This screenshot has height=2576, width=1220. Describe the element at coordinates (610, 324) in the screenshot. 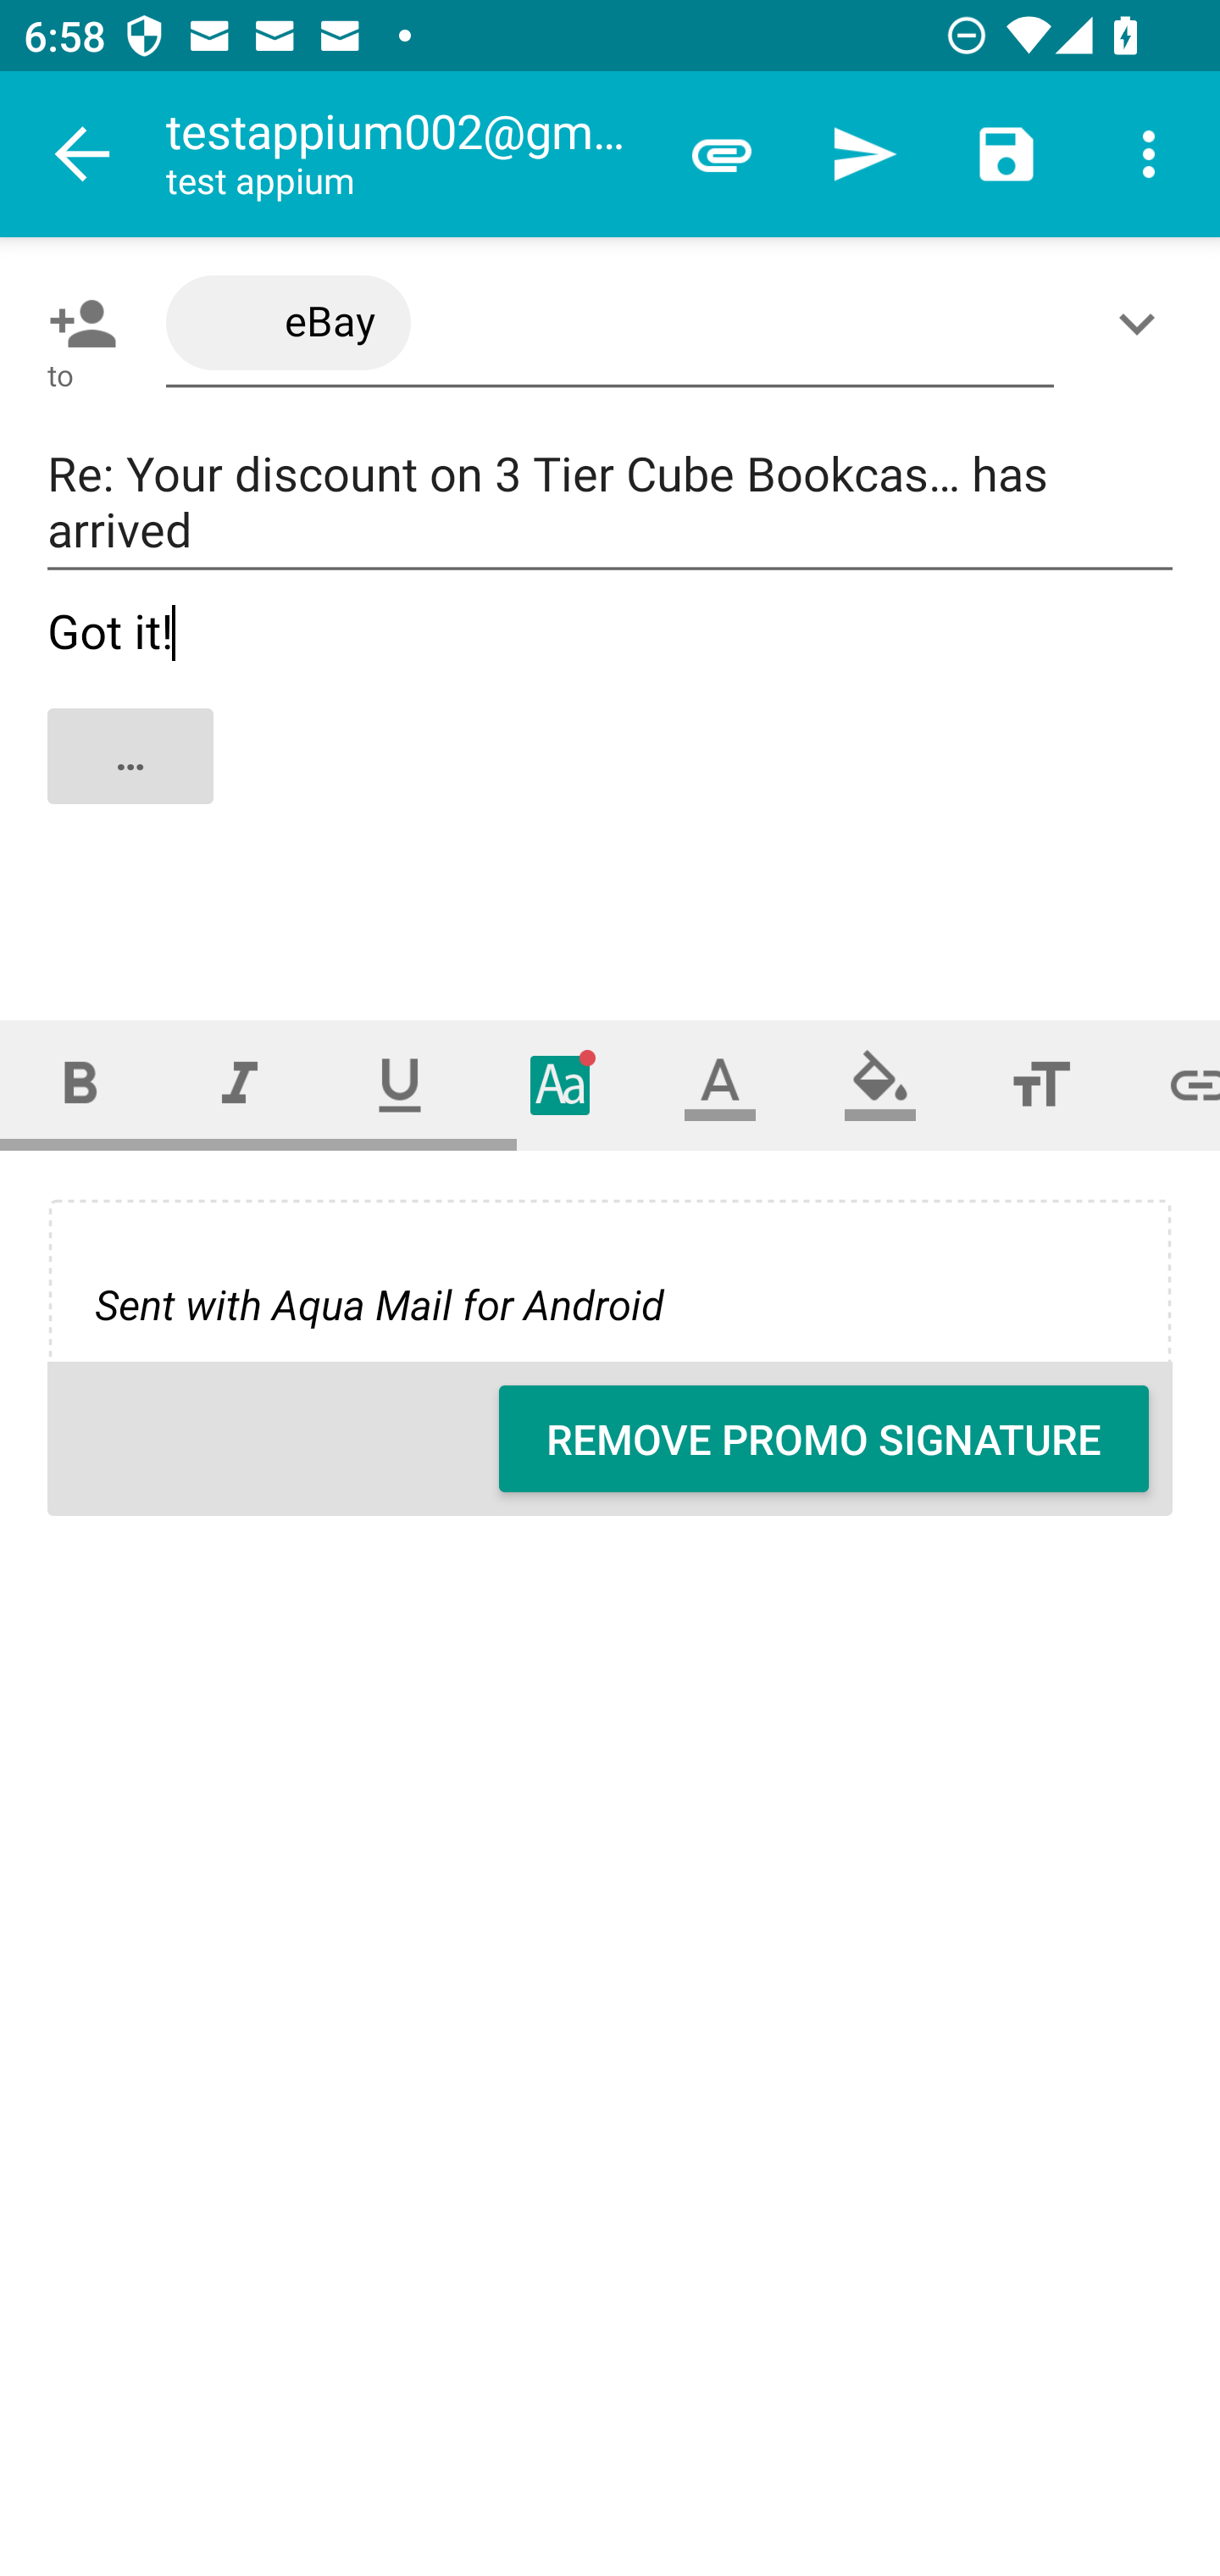

I see `eBay <ebay@ebay.com>, ` at that location.